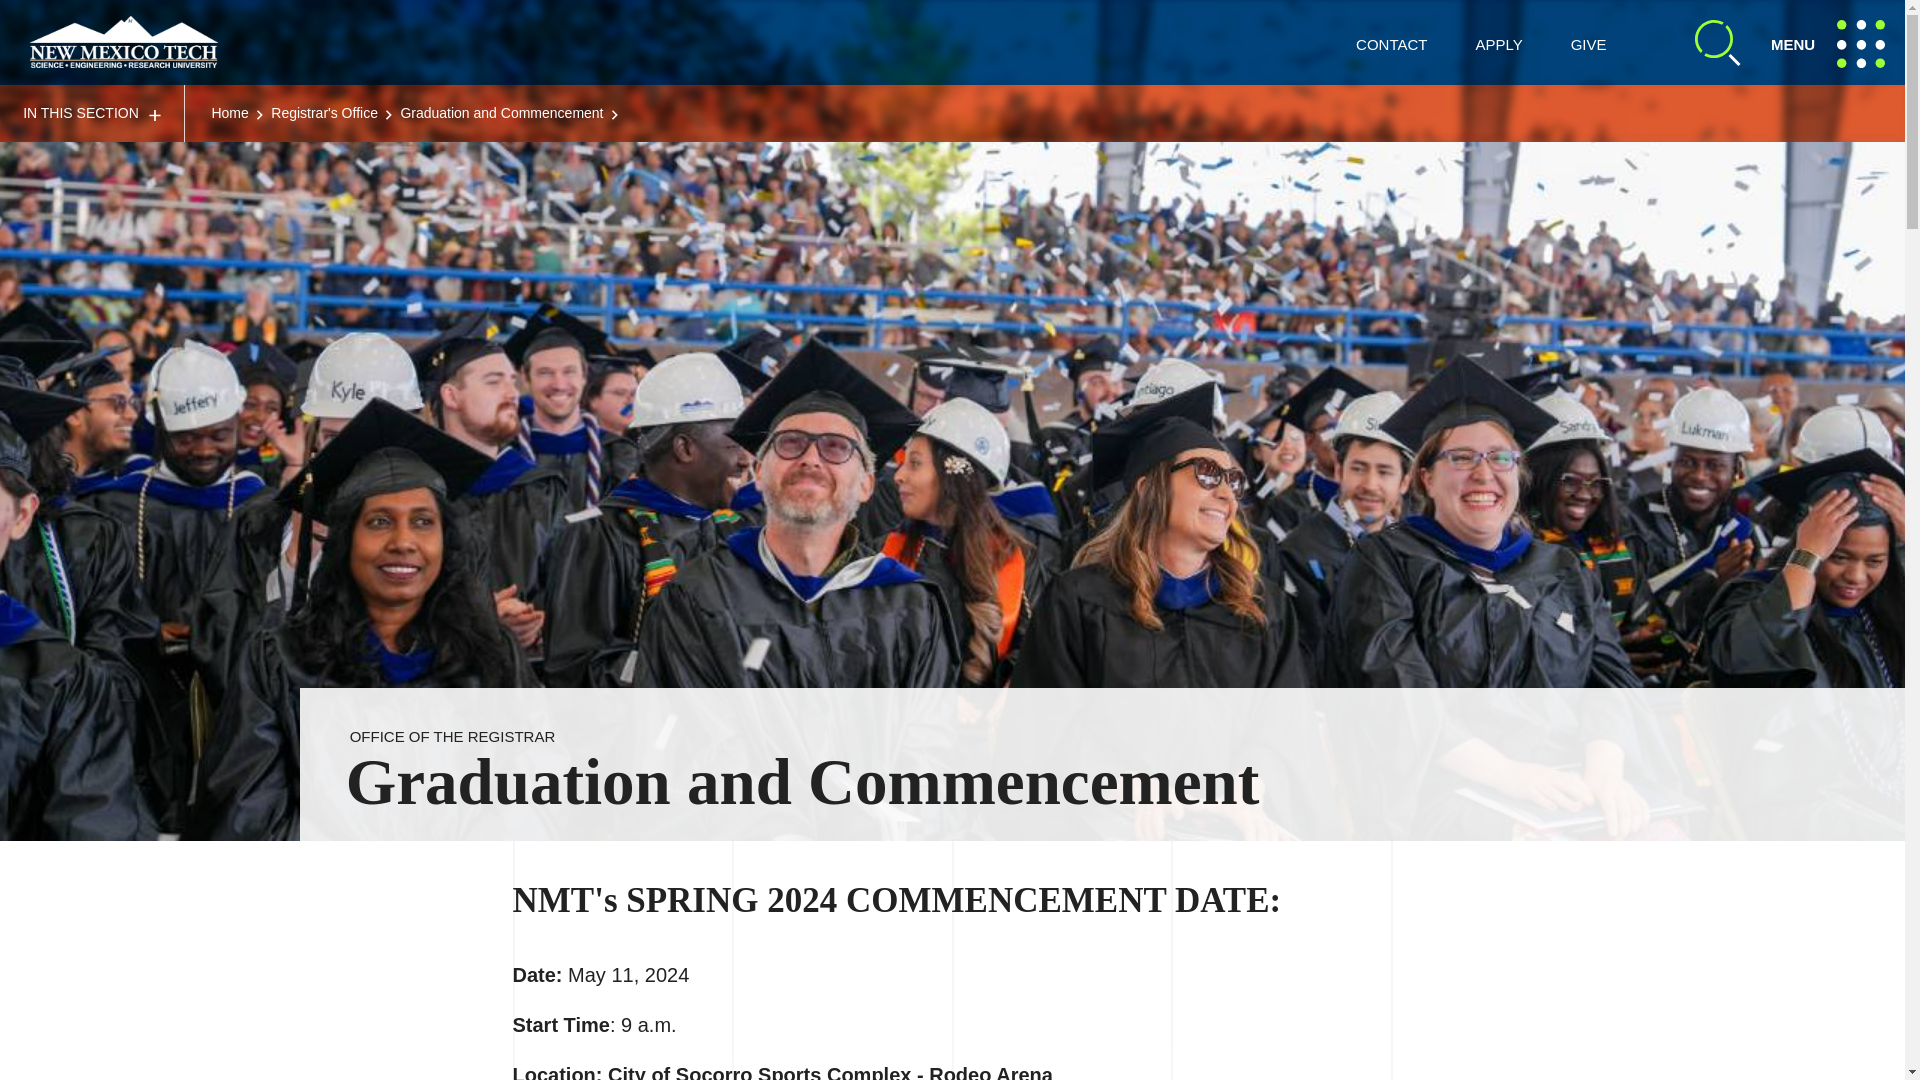 This screenshot has height=1080, width=1920. Describe the element at coordinates (1390, 44) in the screenshot. I see `CONTACT` at that location.